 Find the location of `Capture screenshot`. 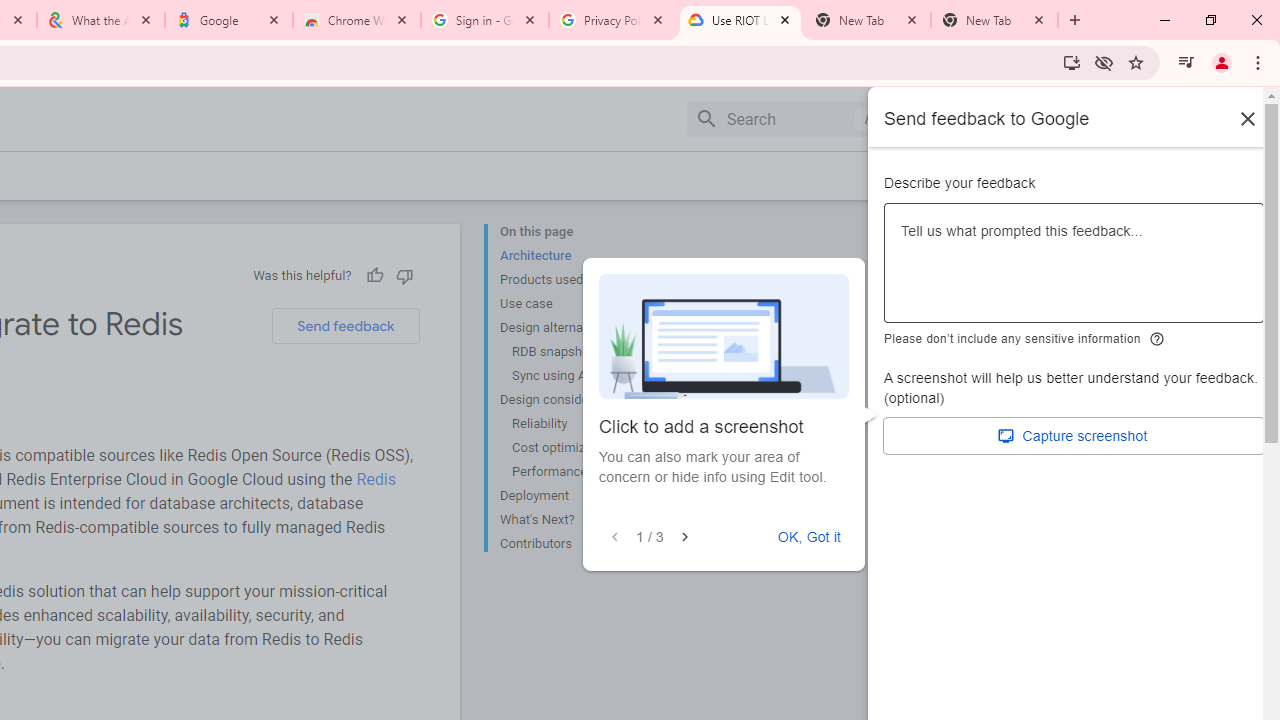

Capture screenshot is located at coordinates (1074, 436).